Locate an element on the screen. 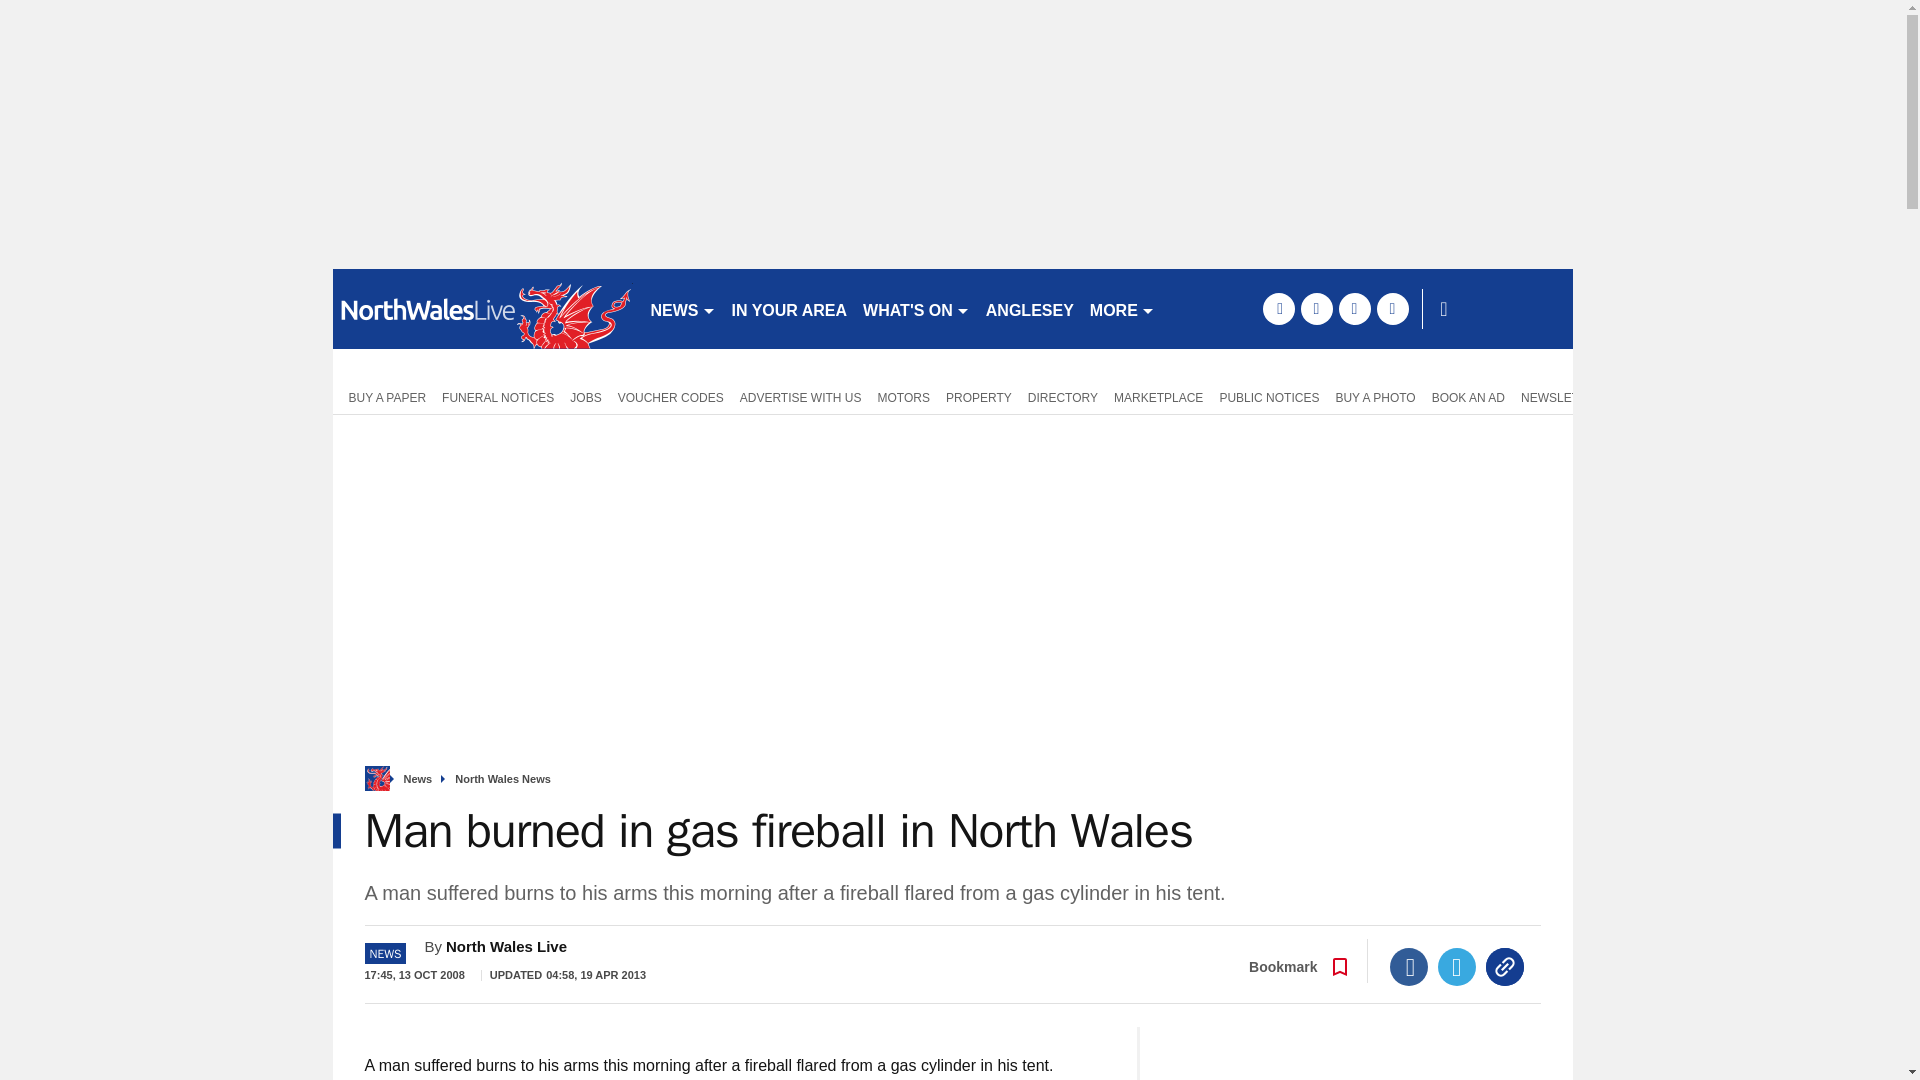  BUY A PAPER is located at coordinates (382, 396).